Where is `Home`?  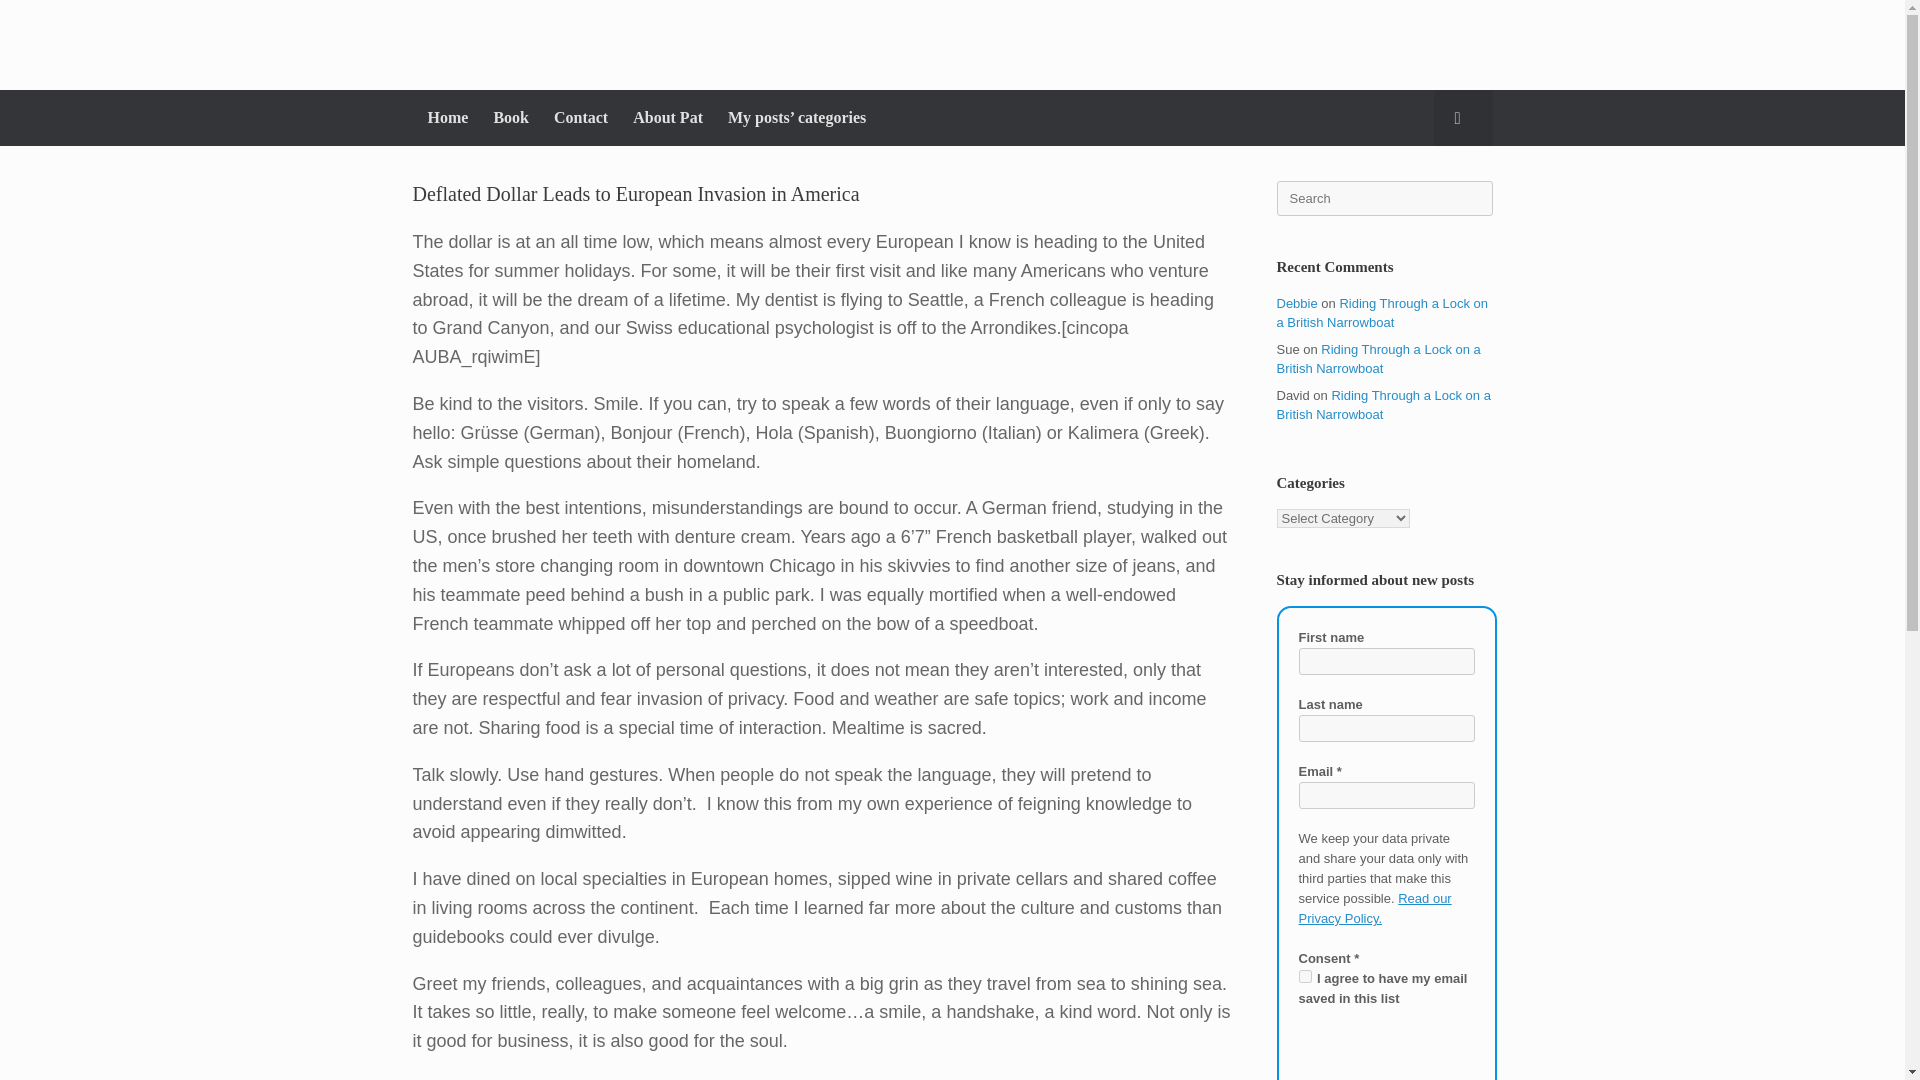
Home is located at coordinates (445, 117).